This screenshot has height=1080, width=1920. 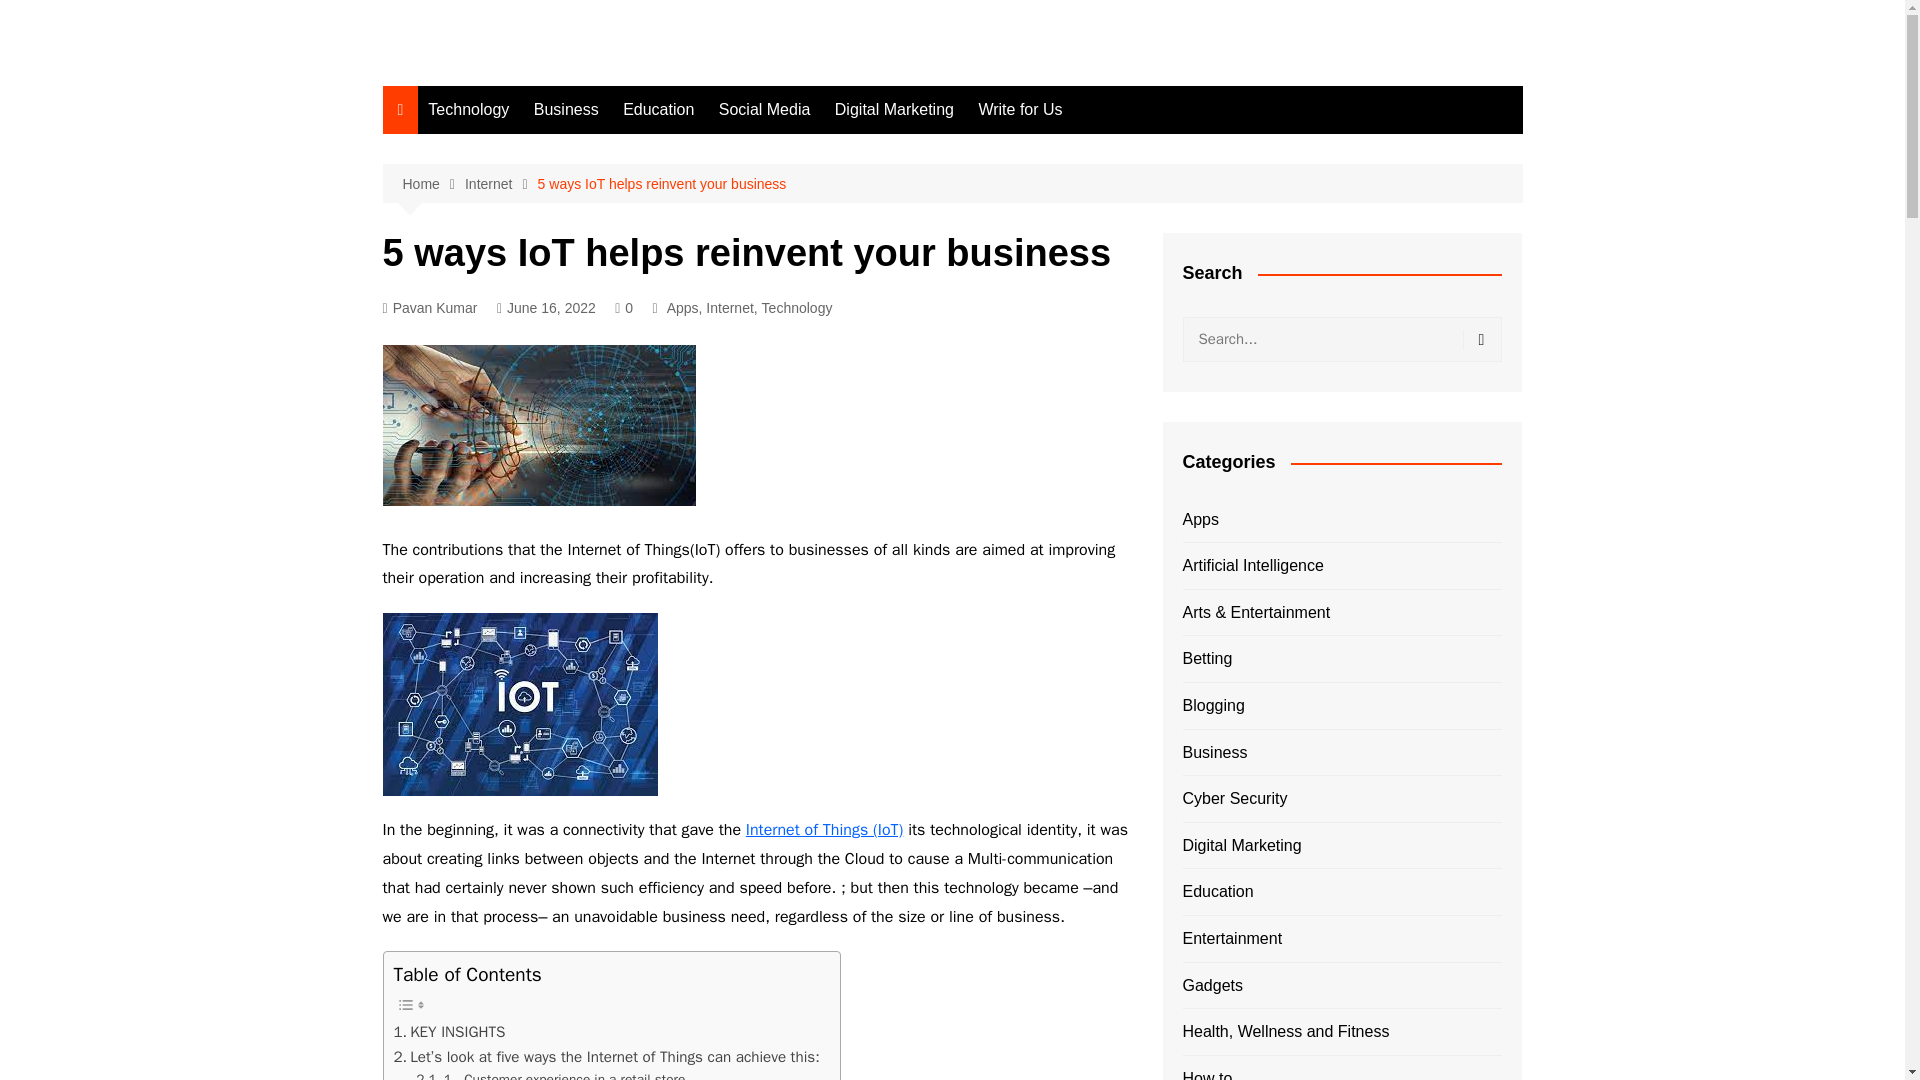 What do you see at coordinates (798, 308) in the screenshot?
I see `Technology` at bounding box center [798, 308].